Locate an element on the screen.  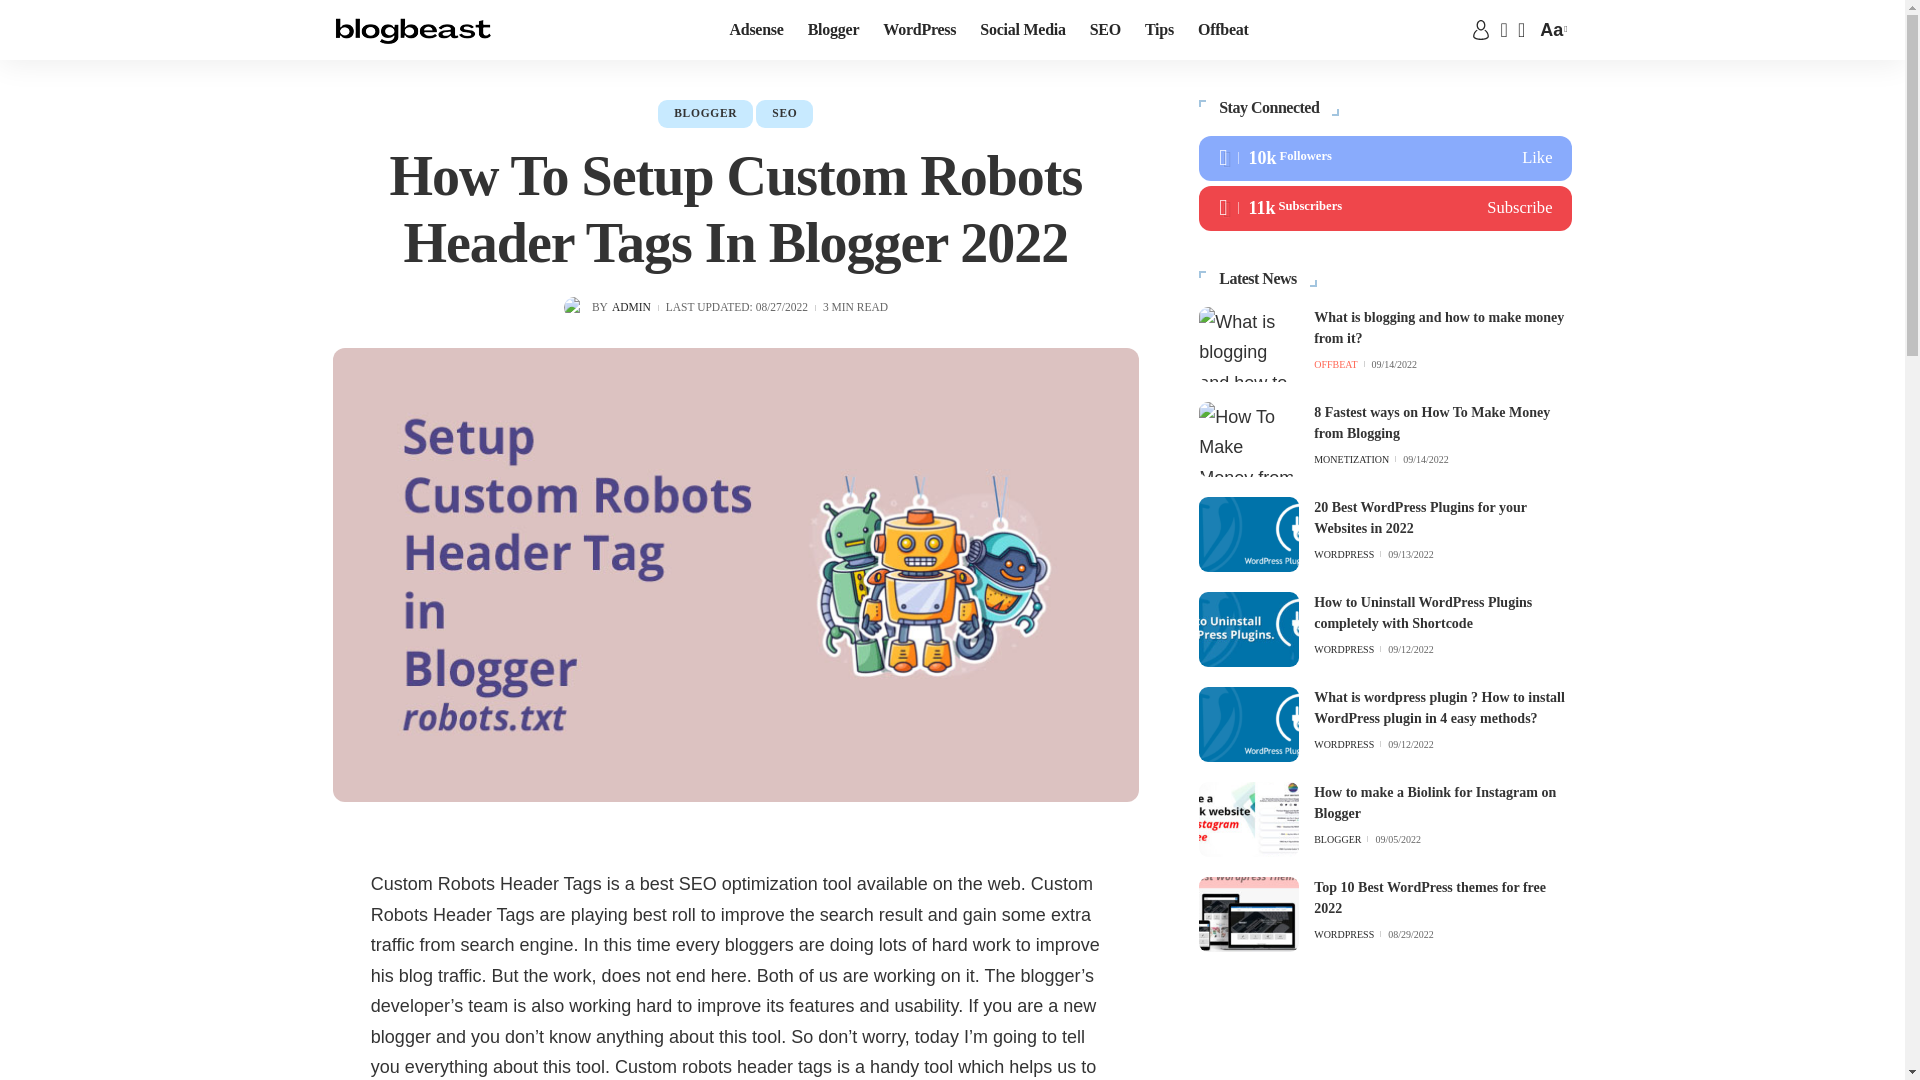
Social Media is located at coordinates (1022, 30).